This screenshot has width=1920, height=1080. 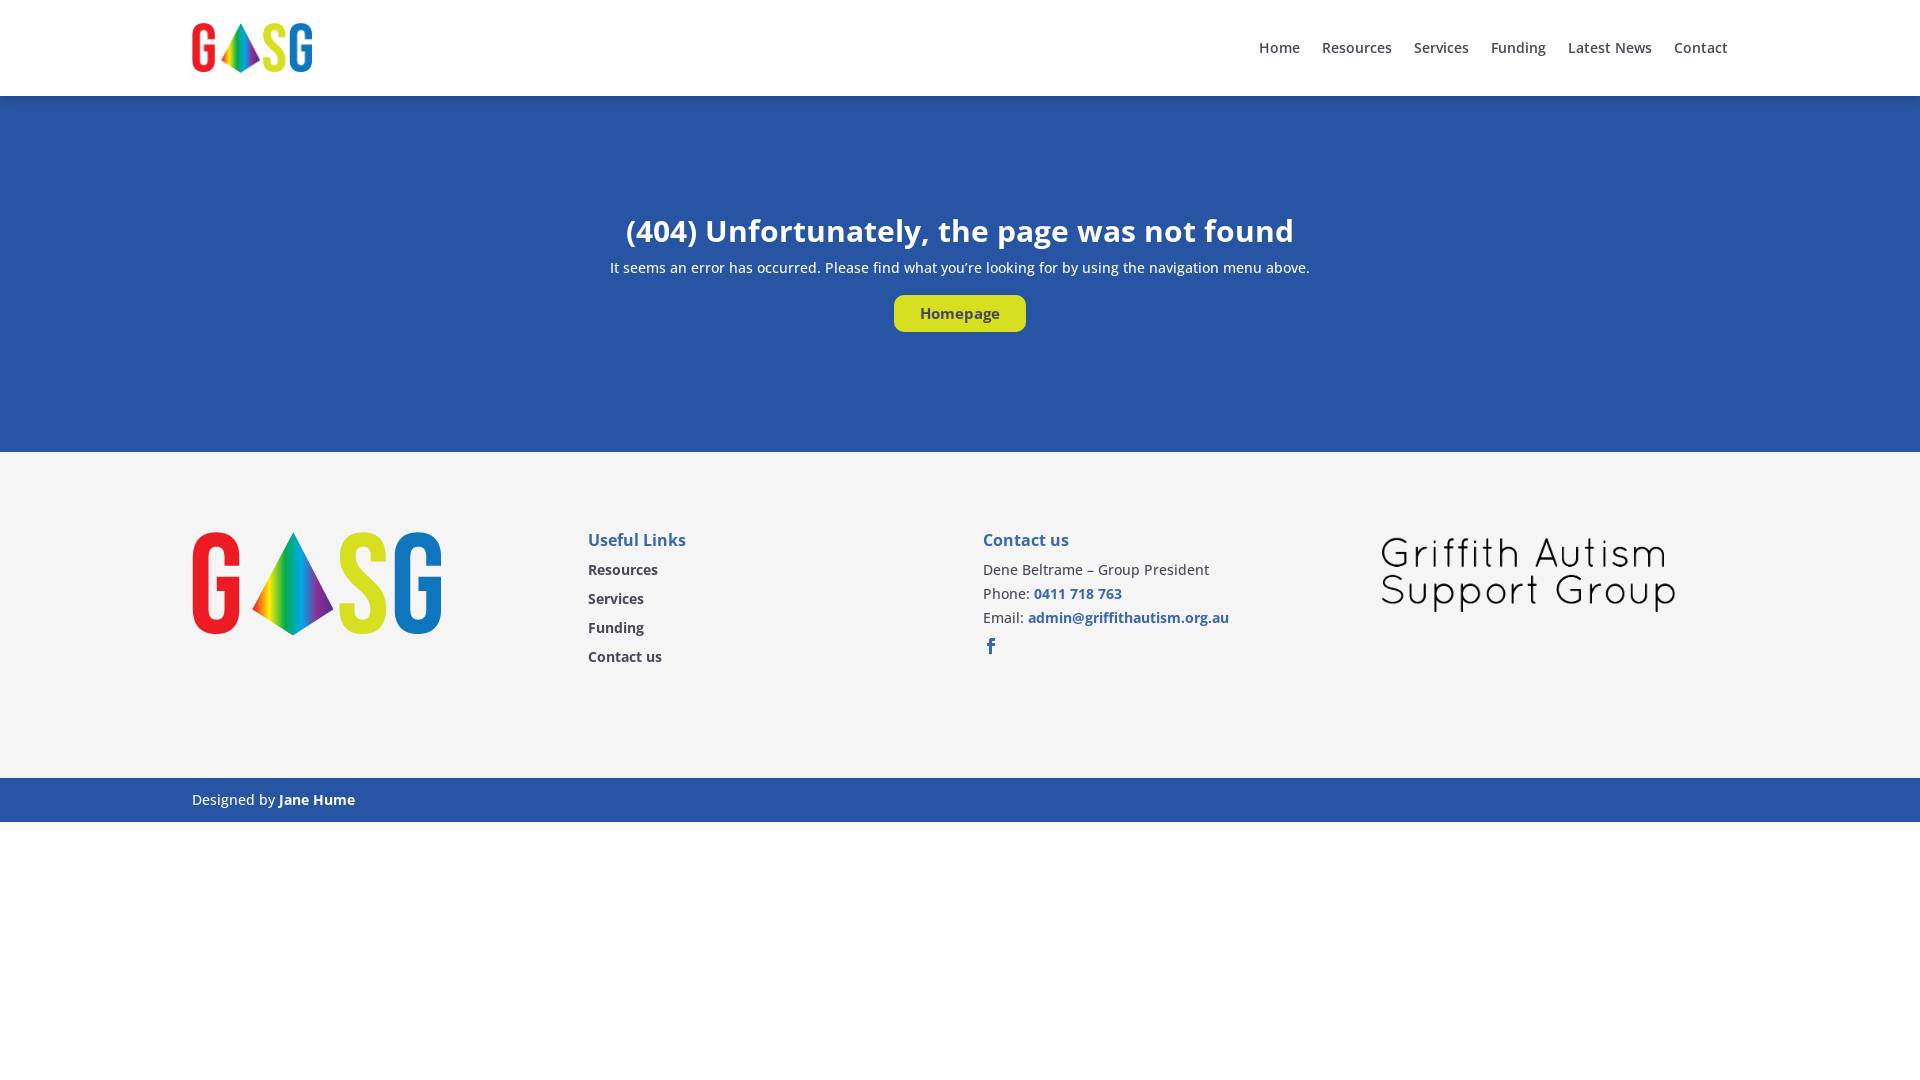 I want to click on Contact us, so click(x=625, y=657).